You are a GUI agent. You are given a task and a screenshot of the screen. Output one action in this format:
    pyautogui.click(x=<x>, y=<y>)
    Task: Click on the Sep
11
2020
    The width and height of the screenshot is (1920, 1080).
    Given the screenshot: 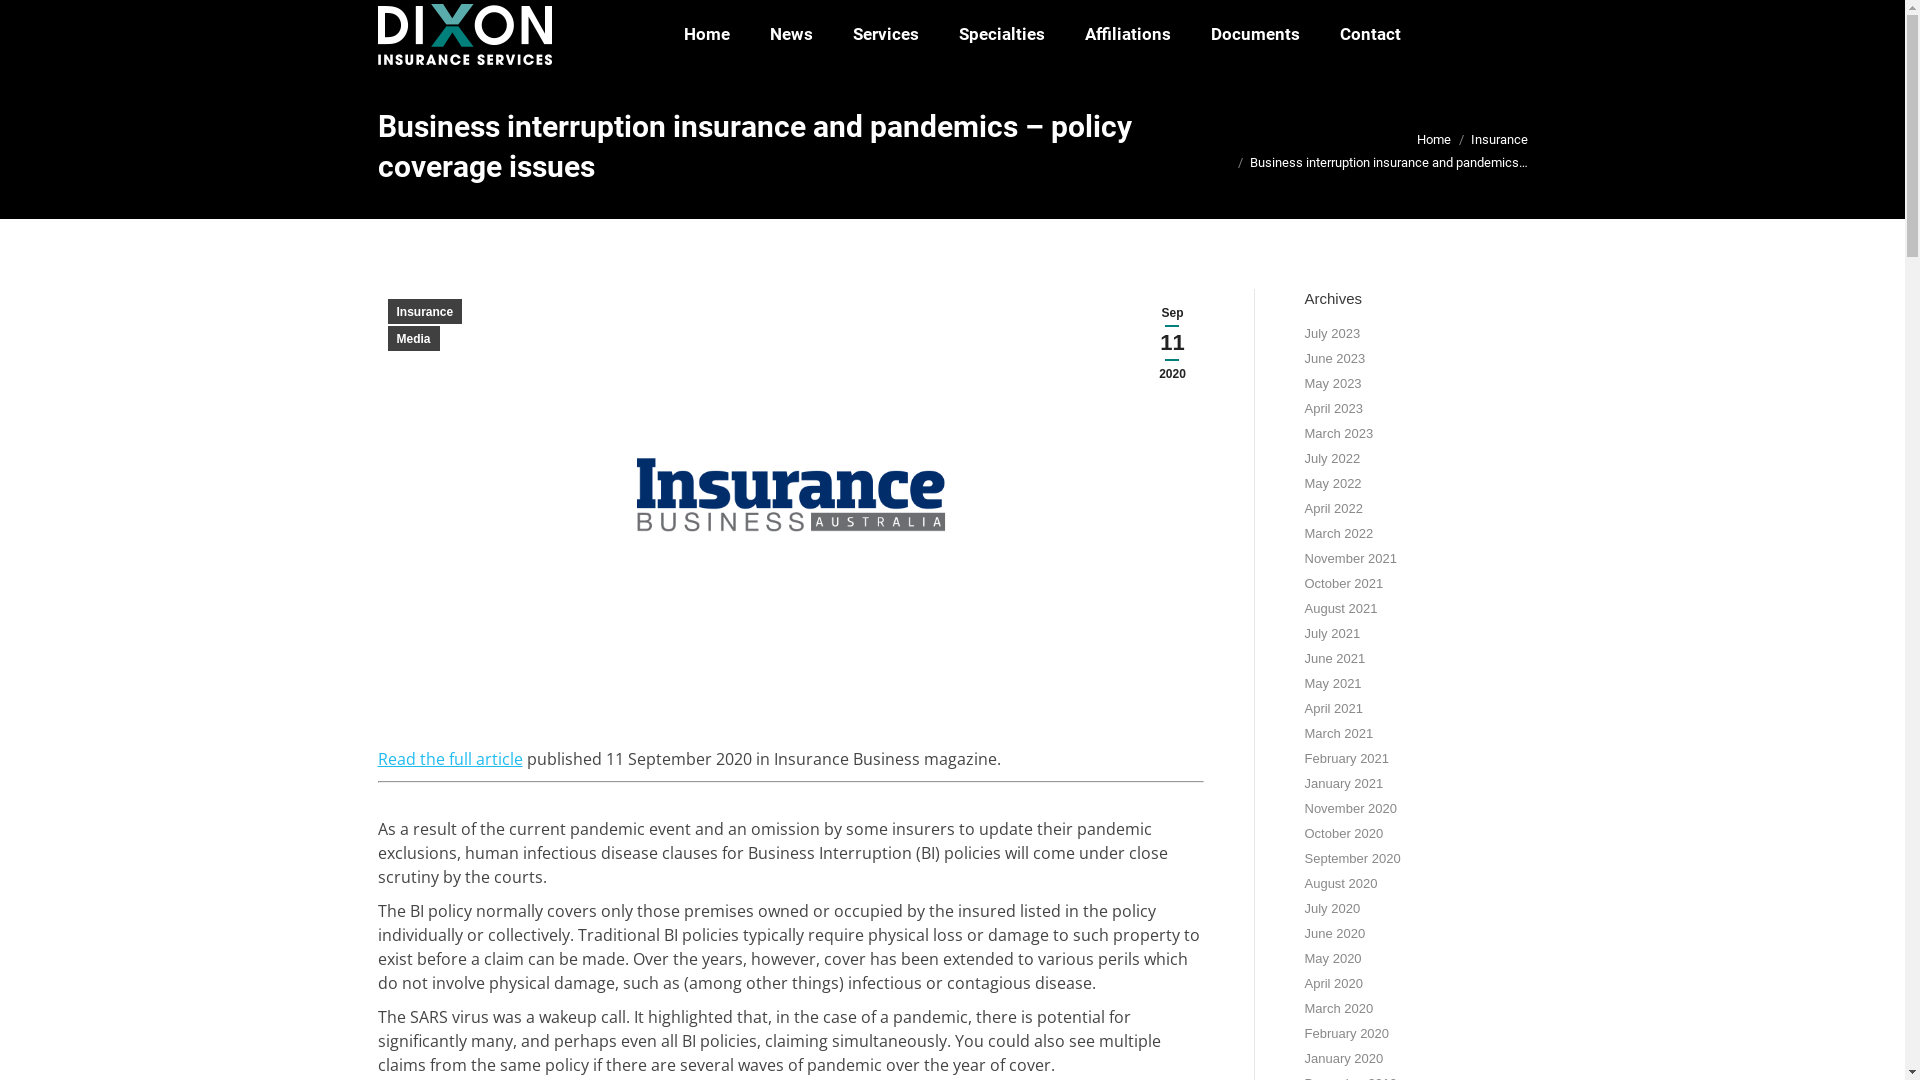 What is the action you would take?
    pyautogui.click(x=1173, y=344)
    